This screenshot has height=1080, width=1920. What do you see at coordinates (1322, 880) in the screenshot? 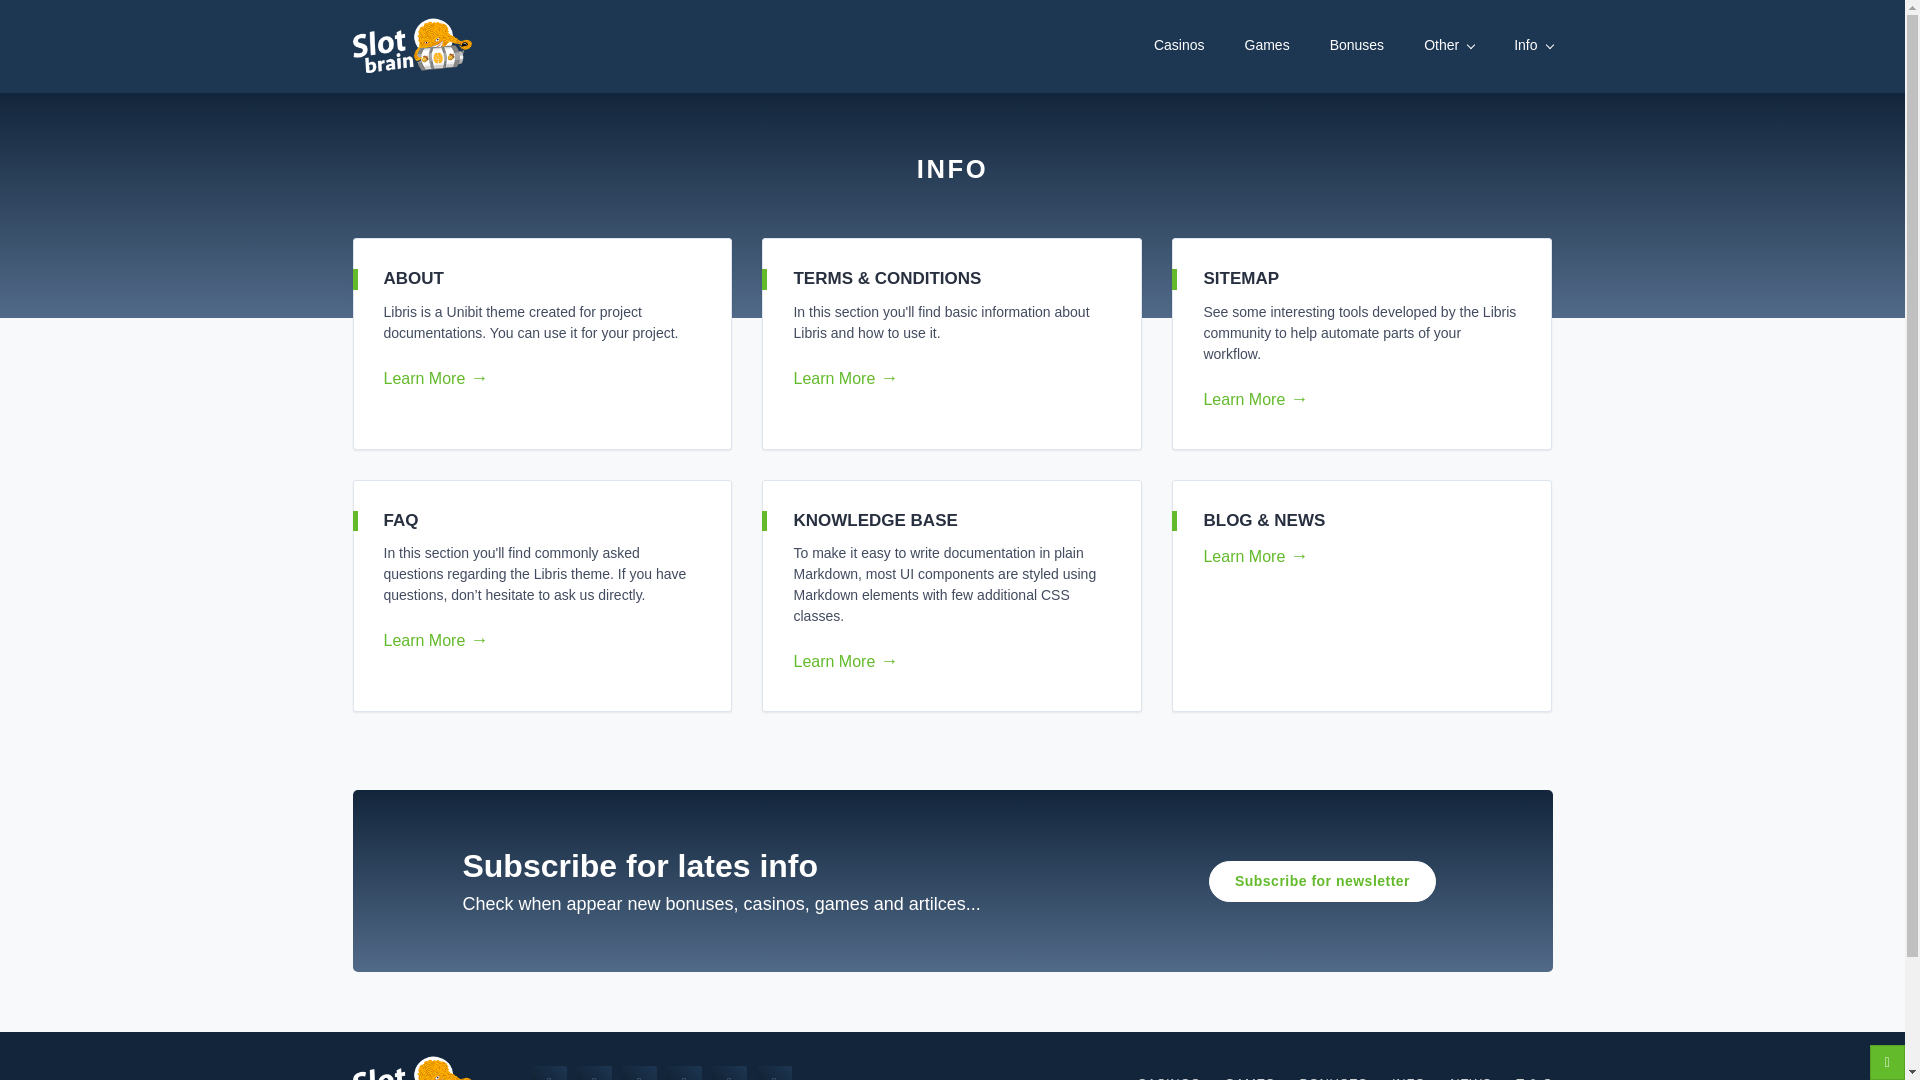
I see `Subscribe for newsletter` at bounding box center [1322, 880].